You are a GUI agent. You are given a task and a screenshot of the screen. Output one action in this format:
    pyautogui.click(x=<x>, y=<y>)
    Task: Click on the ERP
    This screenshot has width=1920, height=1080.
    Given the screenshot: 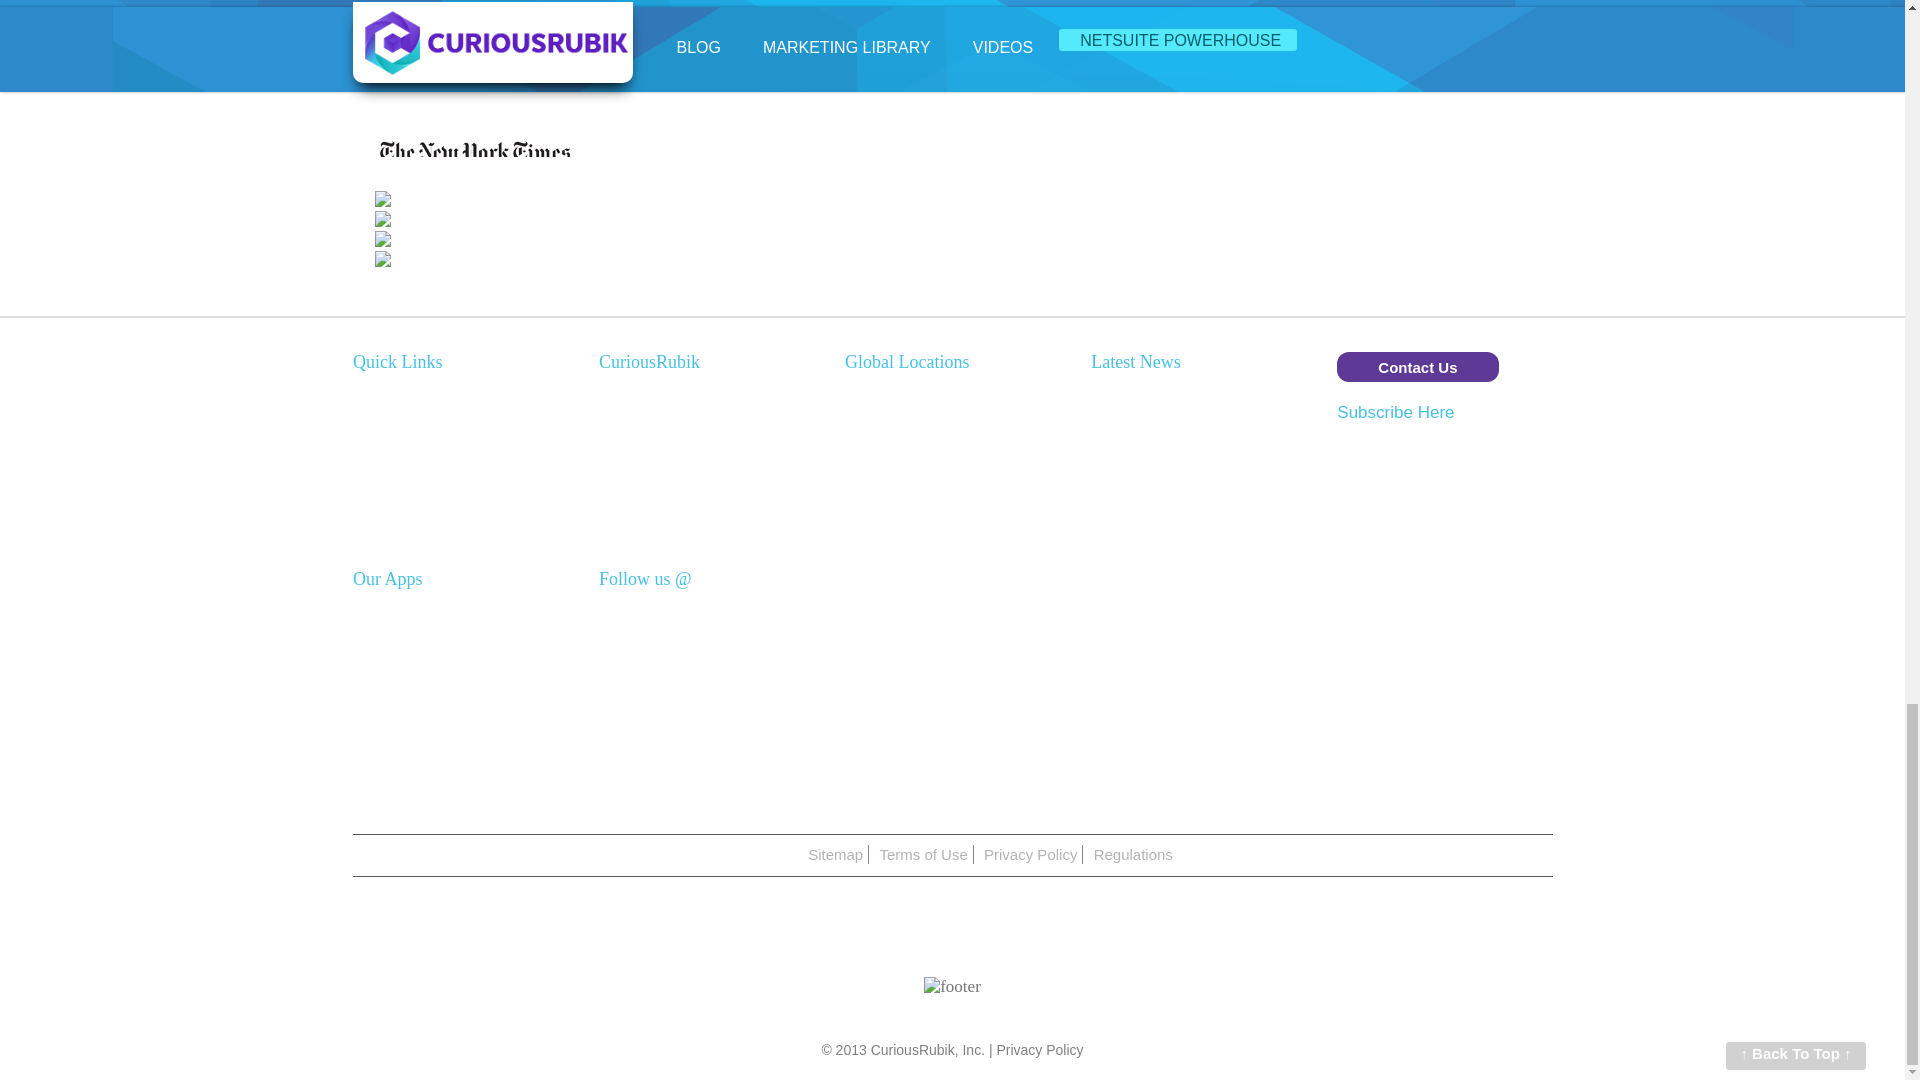 What is the action you would take?
    pyautogui.click(x=368, y=396)
    